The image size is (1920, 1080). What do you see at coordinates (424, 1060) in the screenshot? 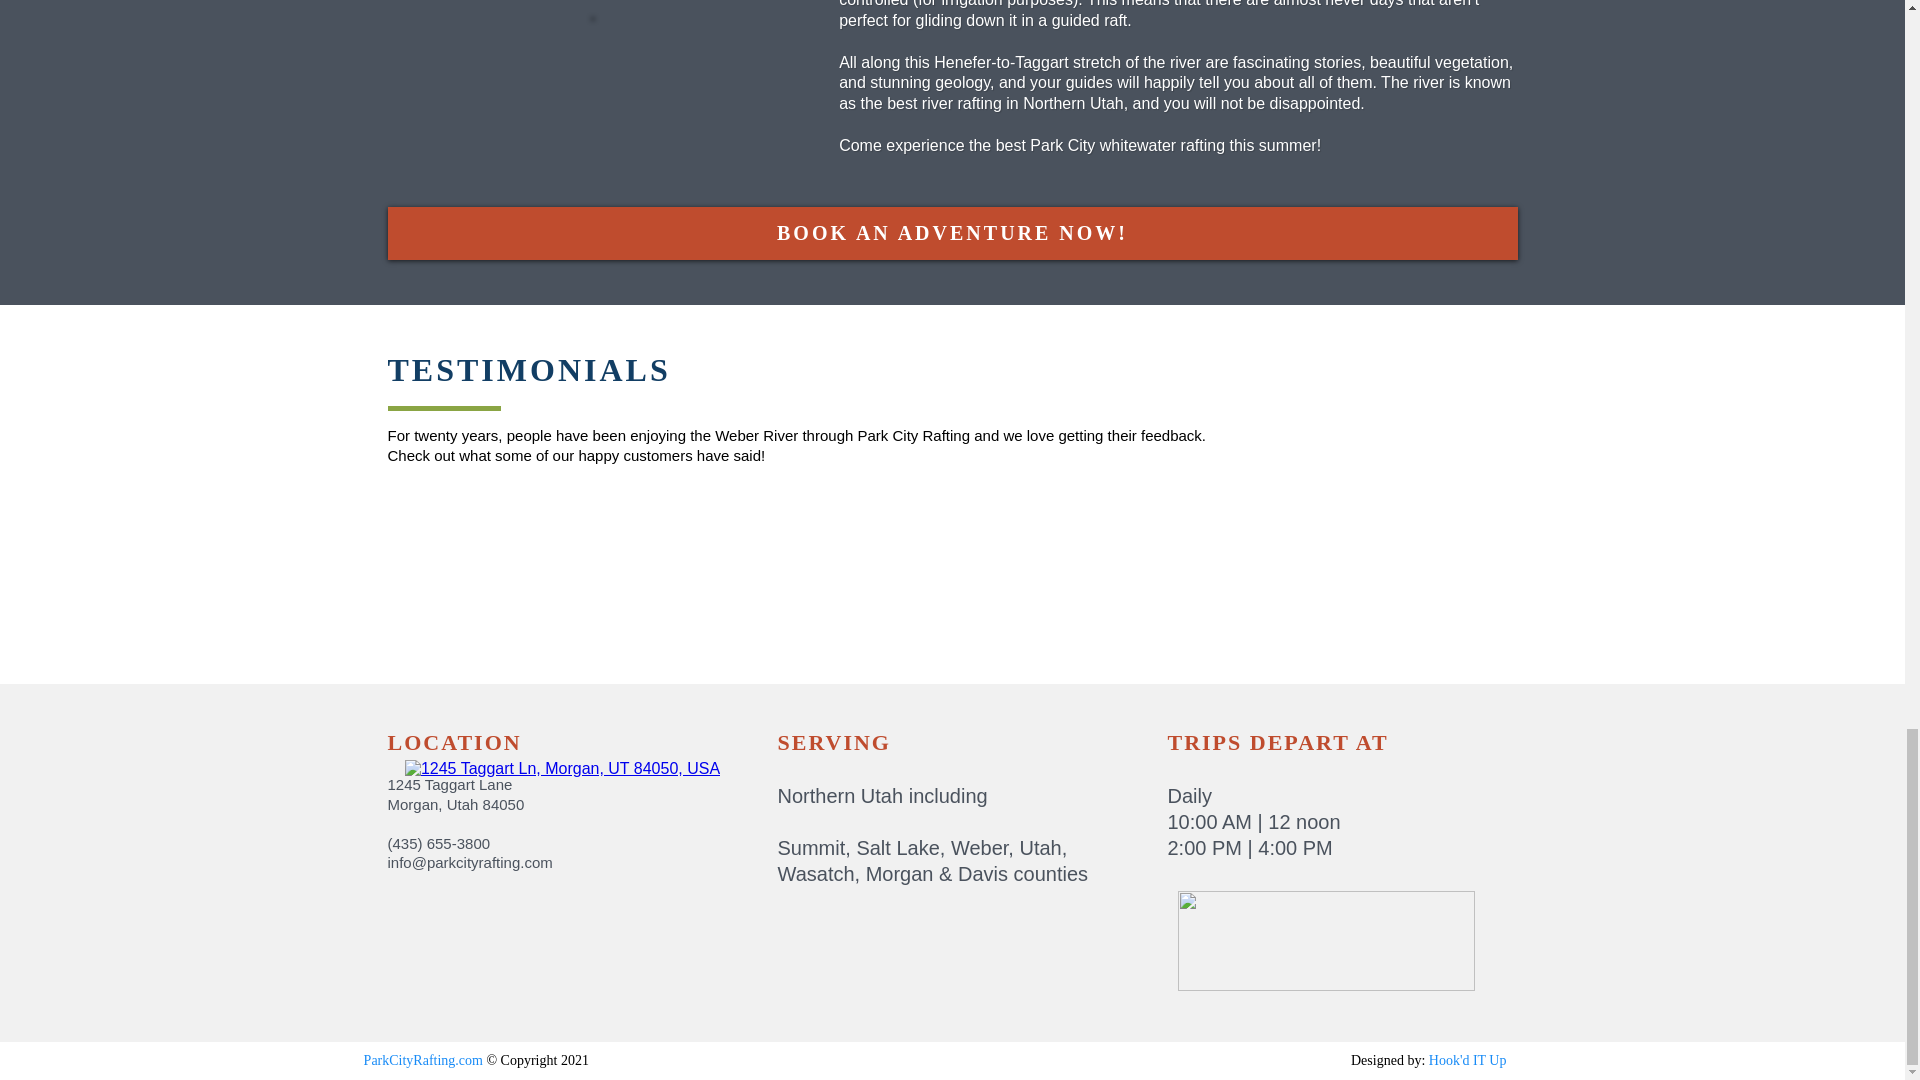
I see `ParkCityRafting.com` at bounding box center [424, 1060].